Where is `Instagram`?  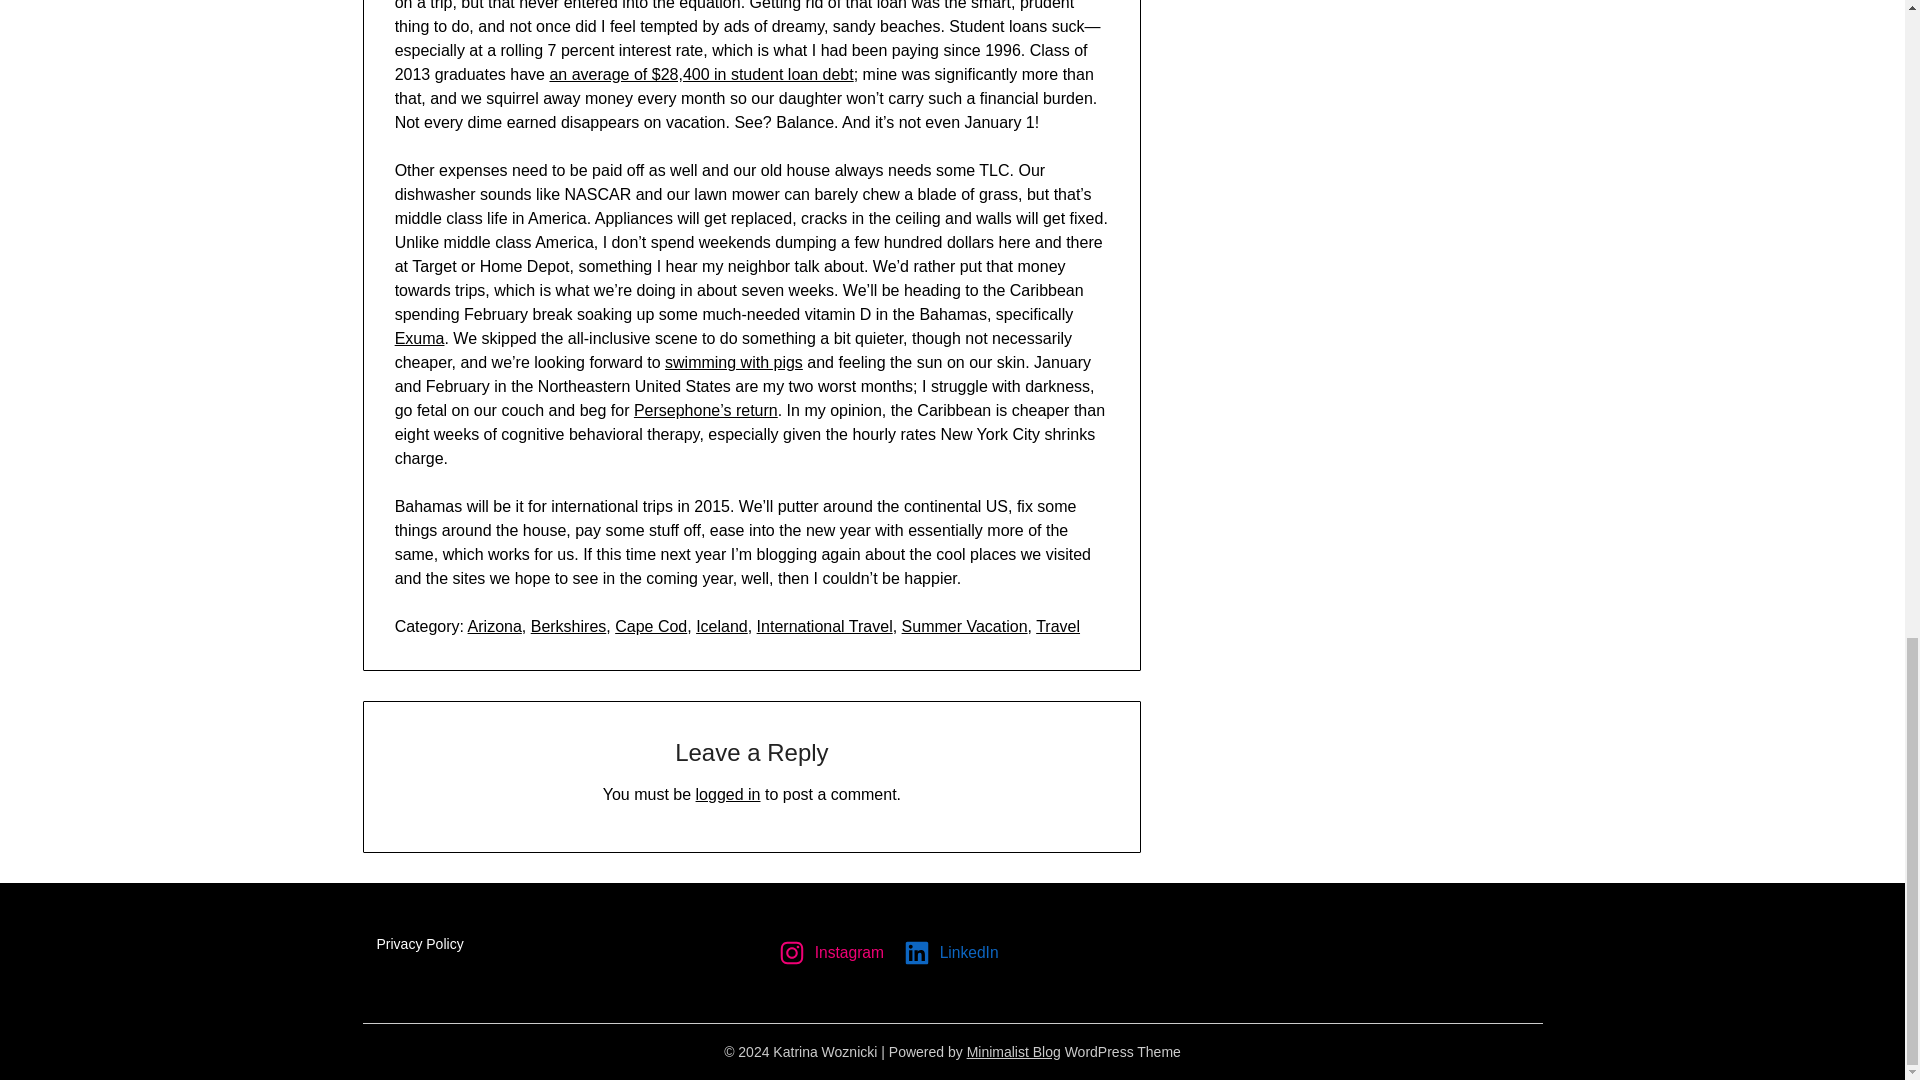 Instagram is located at coordinates (834, 952).